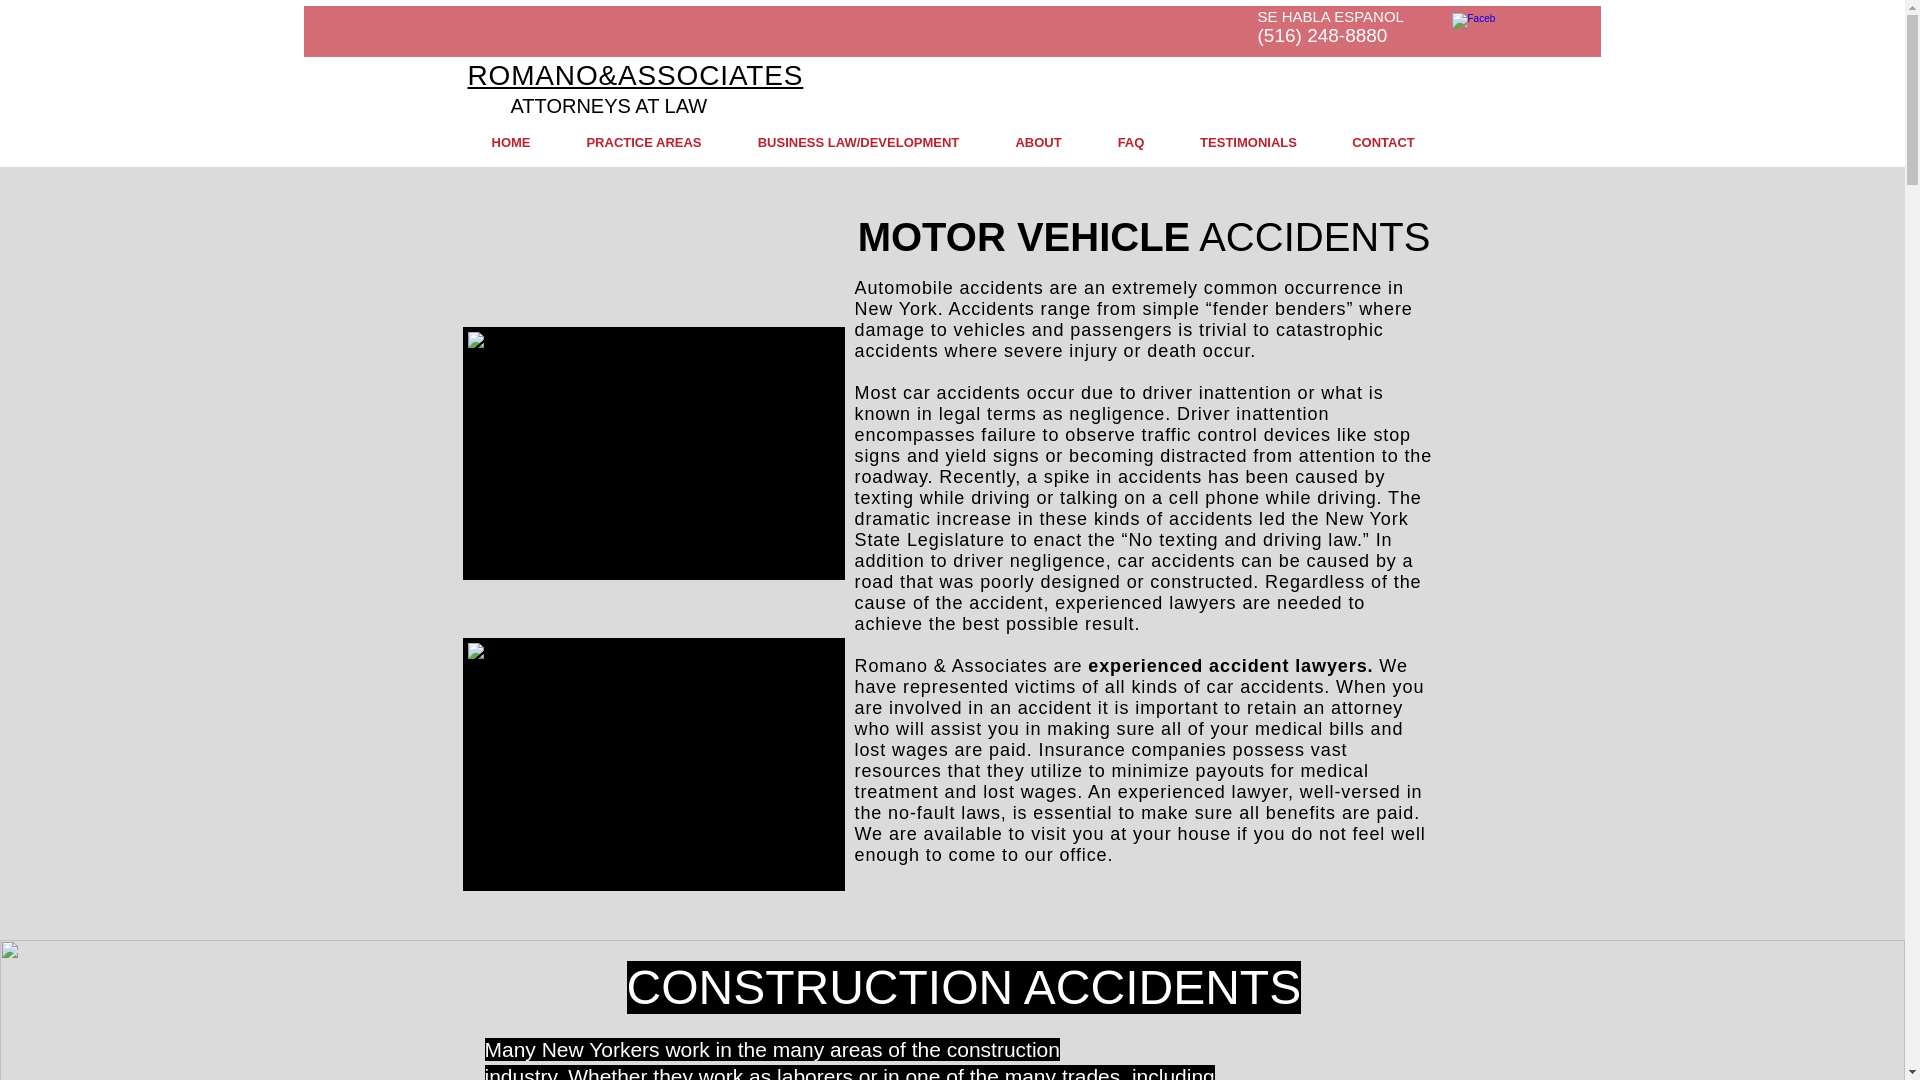 The width and height of the screenshot is (1920, 1080). I want to click on ABOUT, so click(1039, 142).